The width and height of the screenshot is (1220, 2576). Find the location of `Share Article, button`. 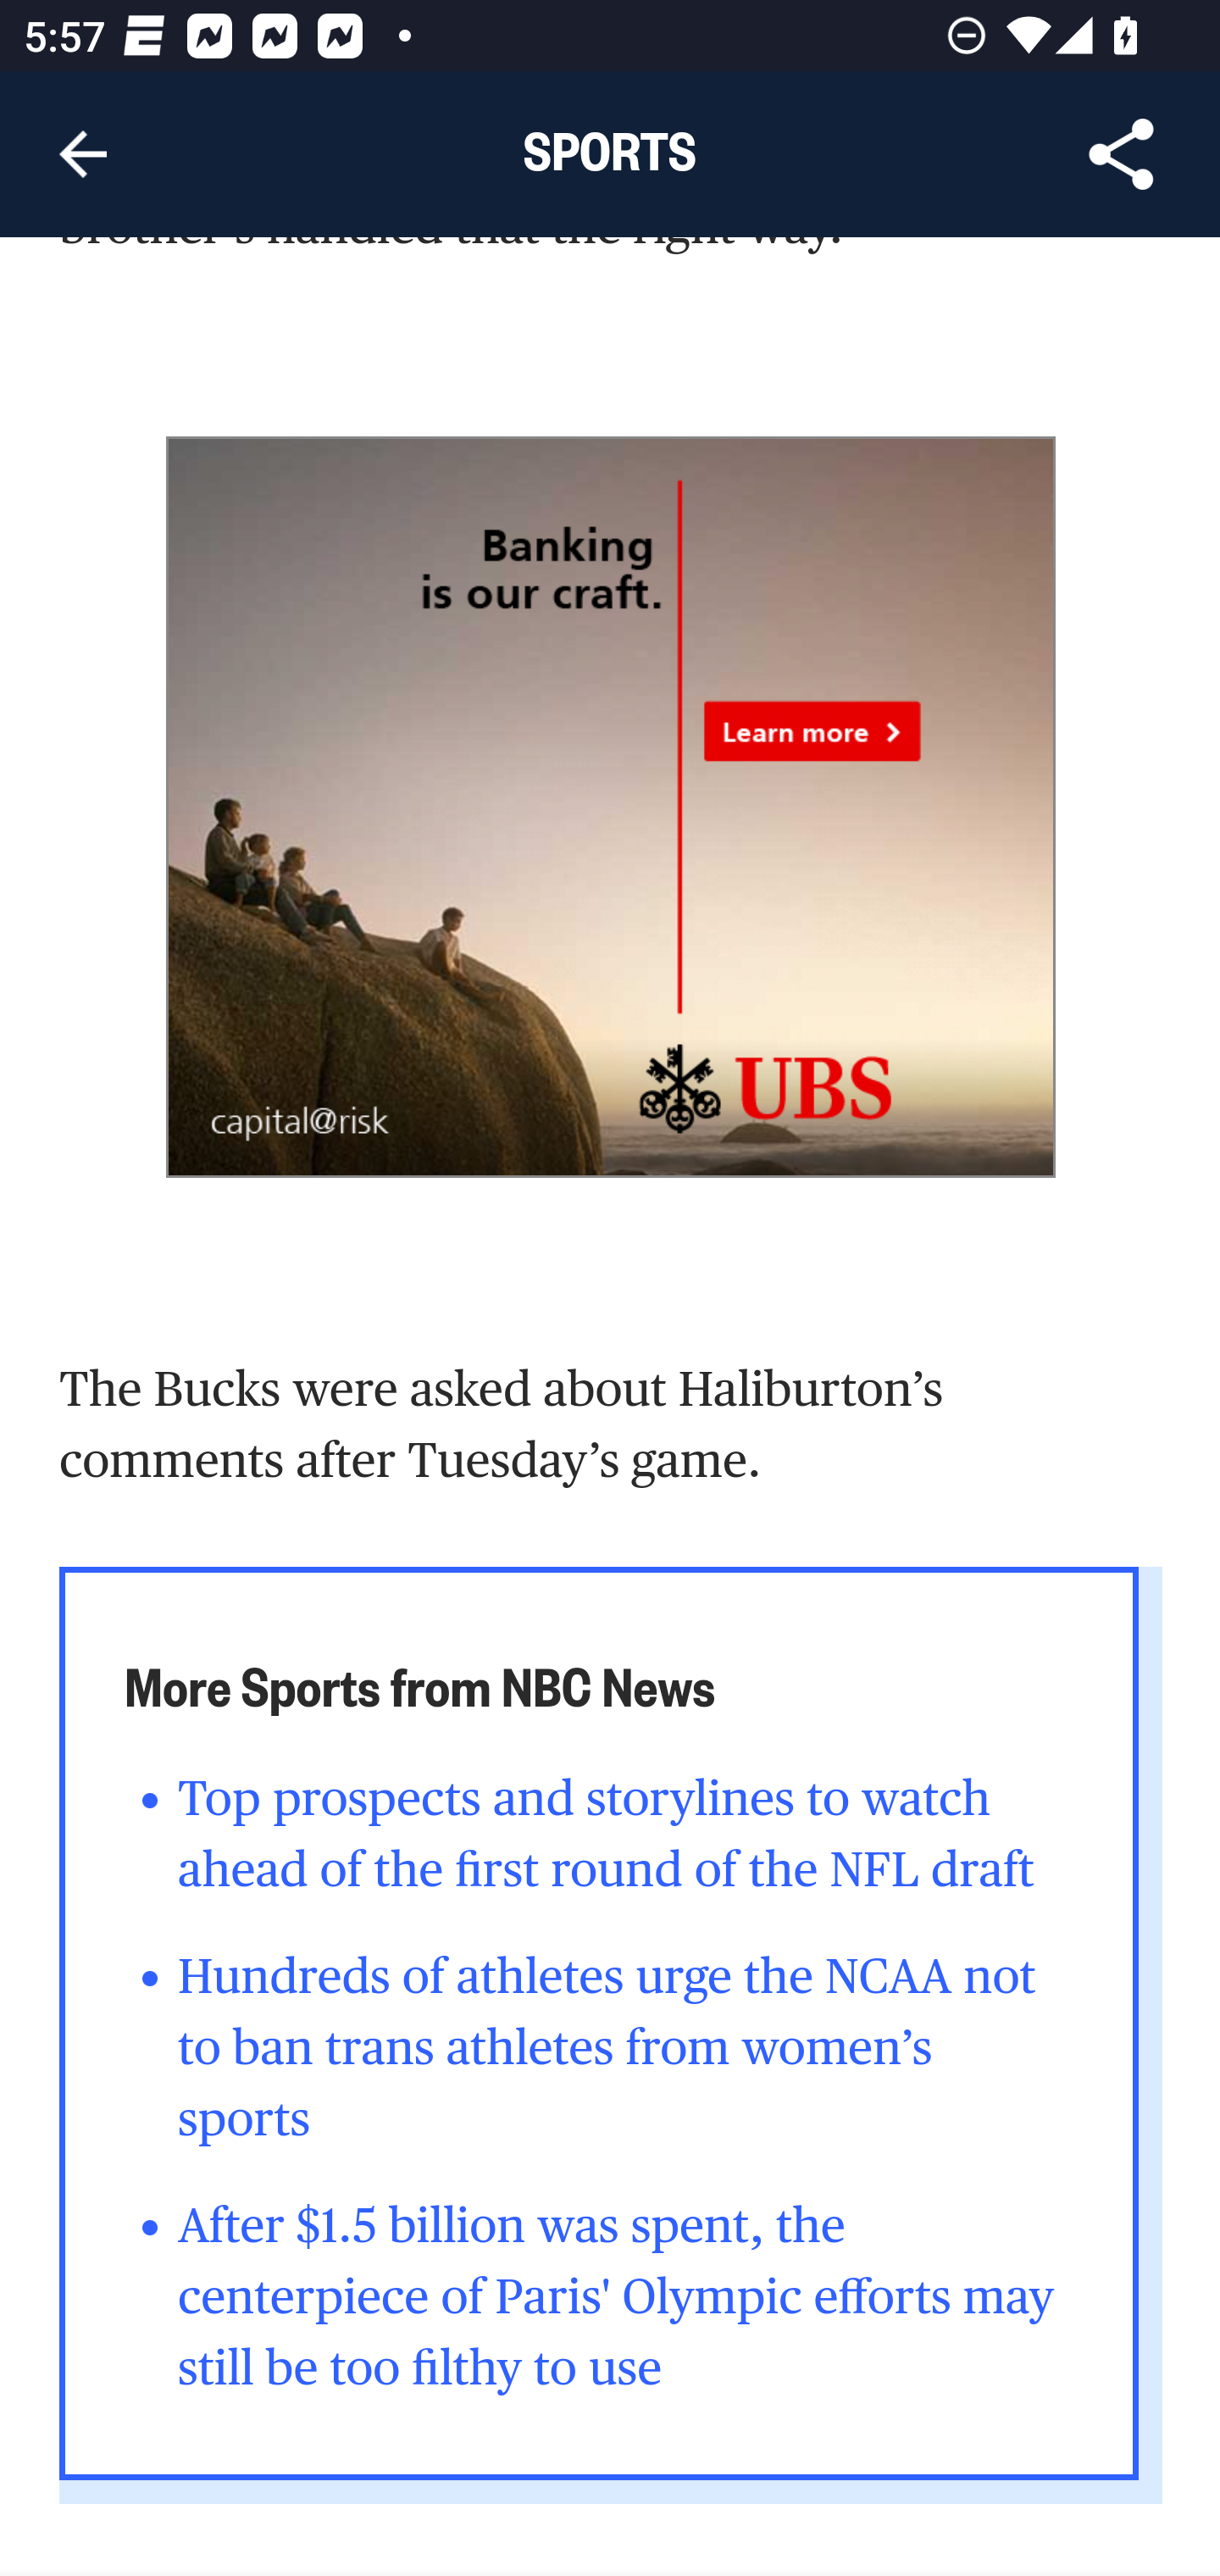

Share Article, button is located at coordinates (1122, 154).